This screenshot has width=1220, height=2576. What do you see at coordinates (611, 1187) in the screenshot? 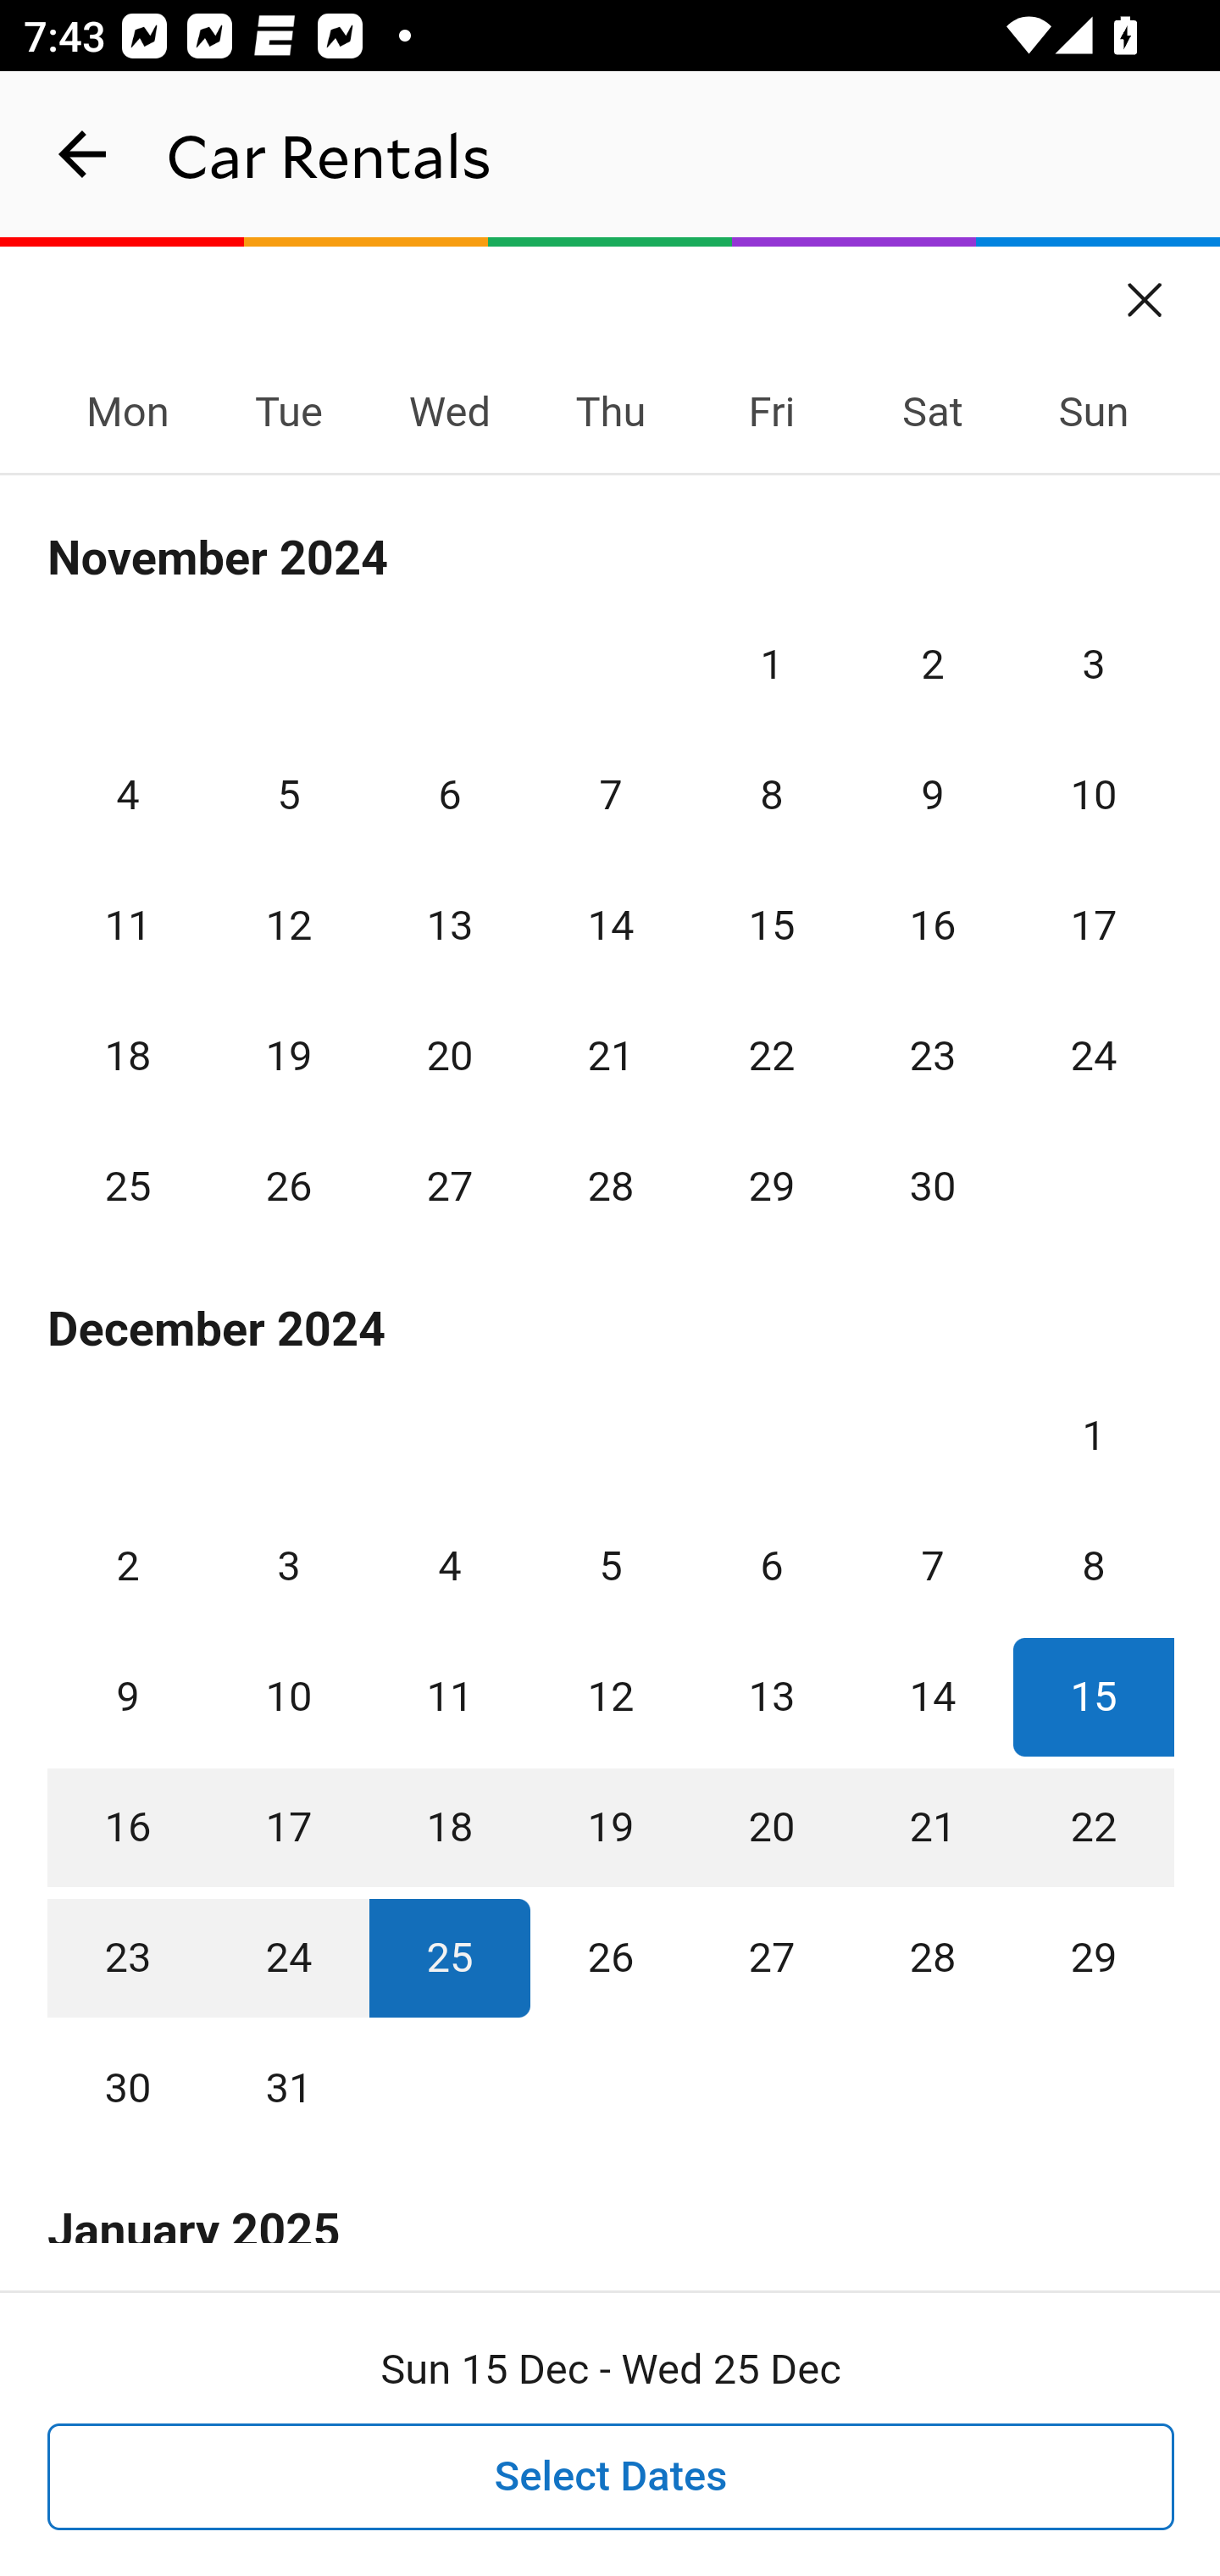
I see `28 November 2024` at bounding box center [611, 1187].